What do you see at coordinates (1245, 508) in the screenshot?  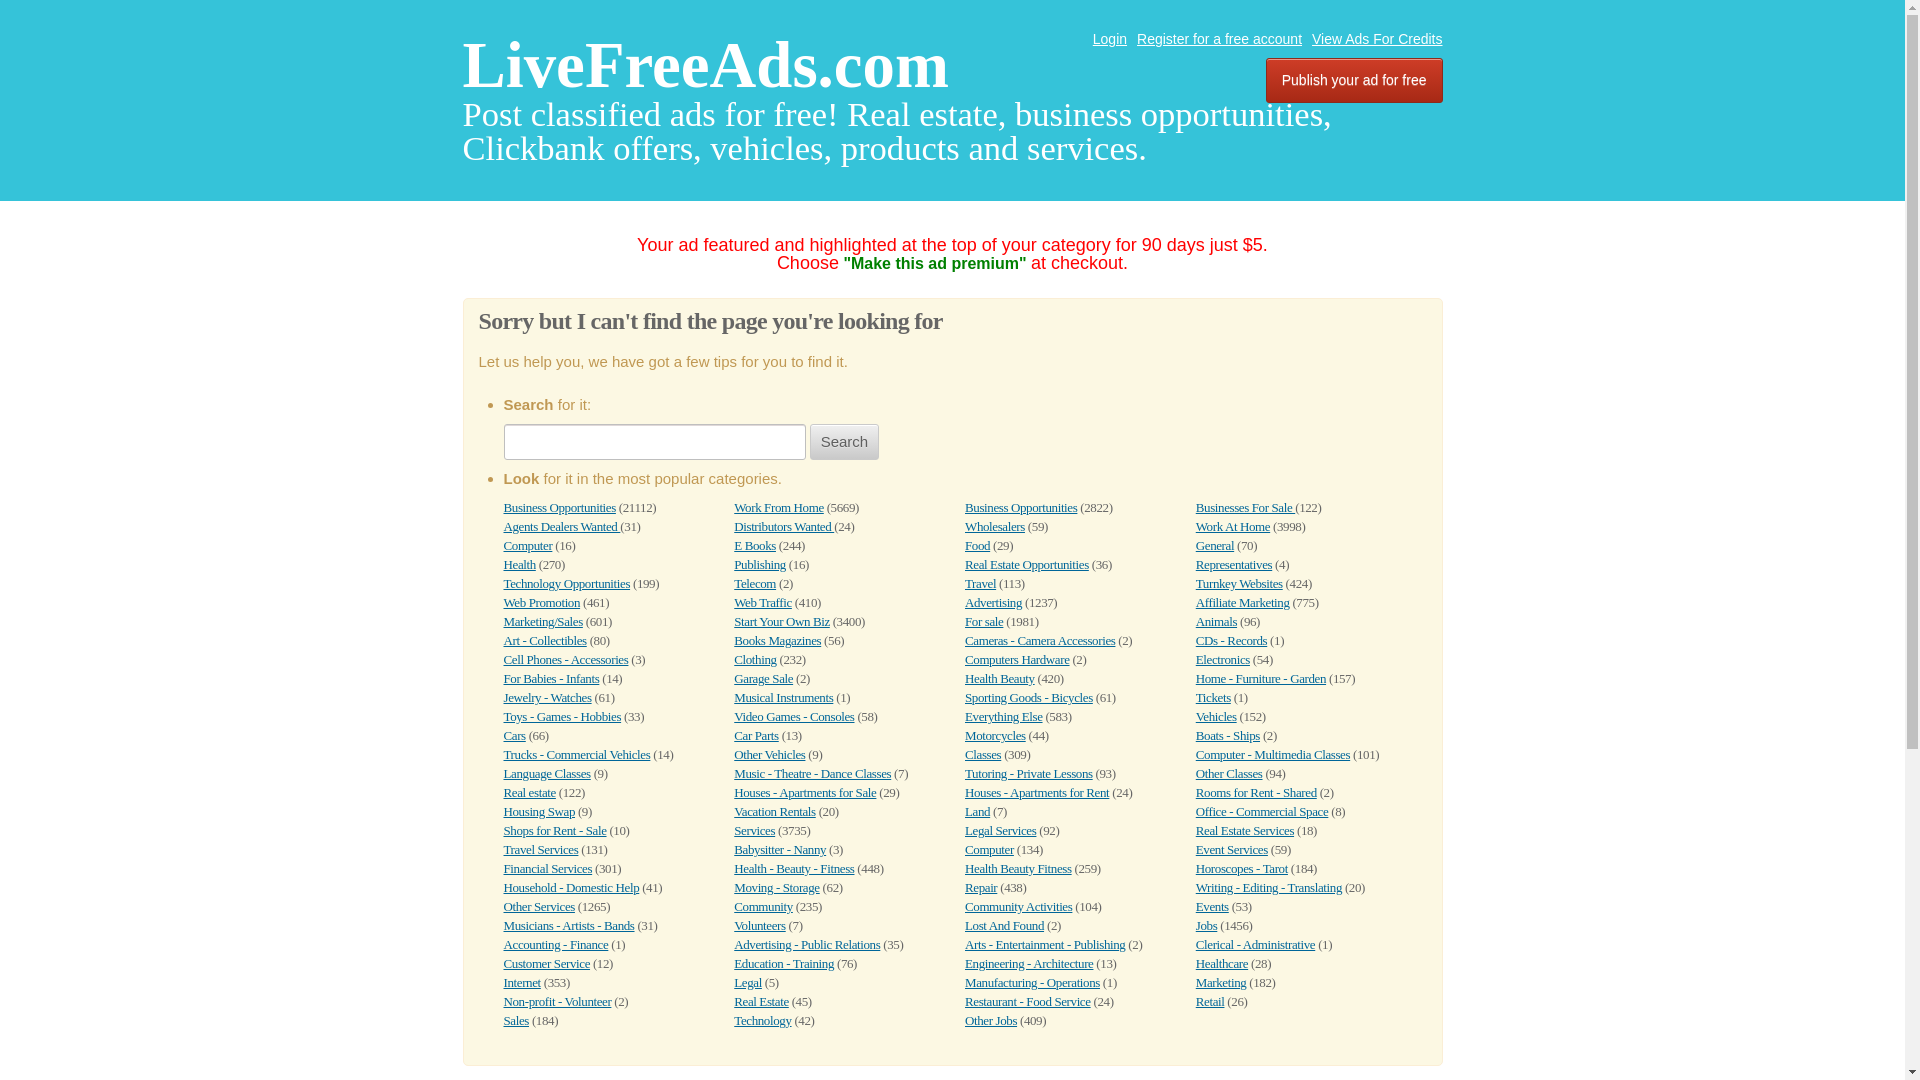 I see `Businesses For Sale` at bounding box center [1245, 508].